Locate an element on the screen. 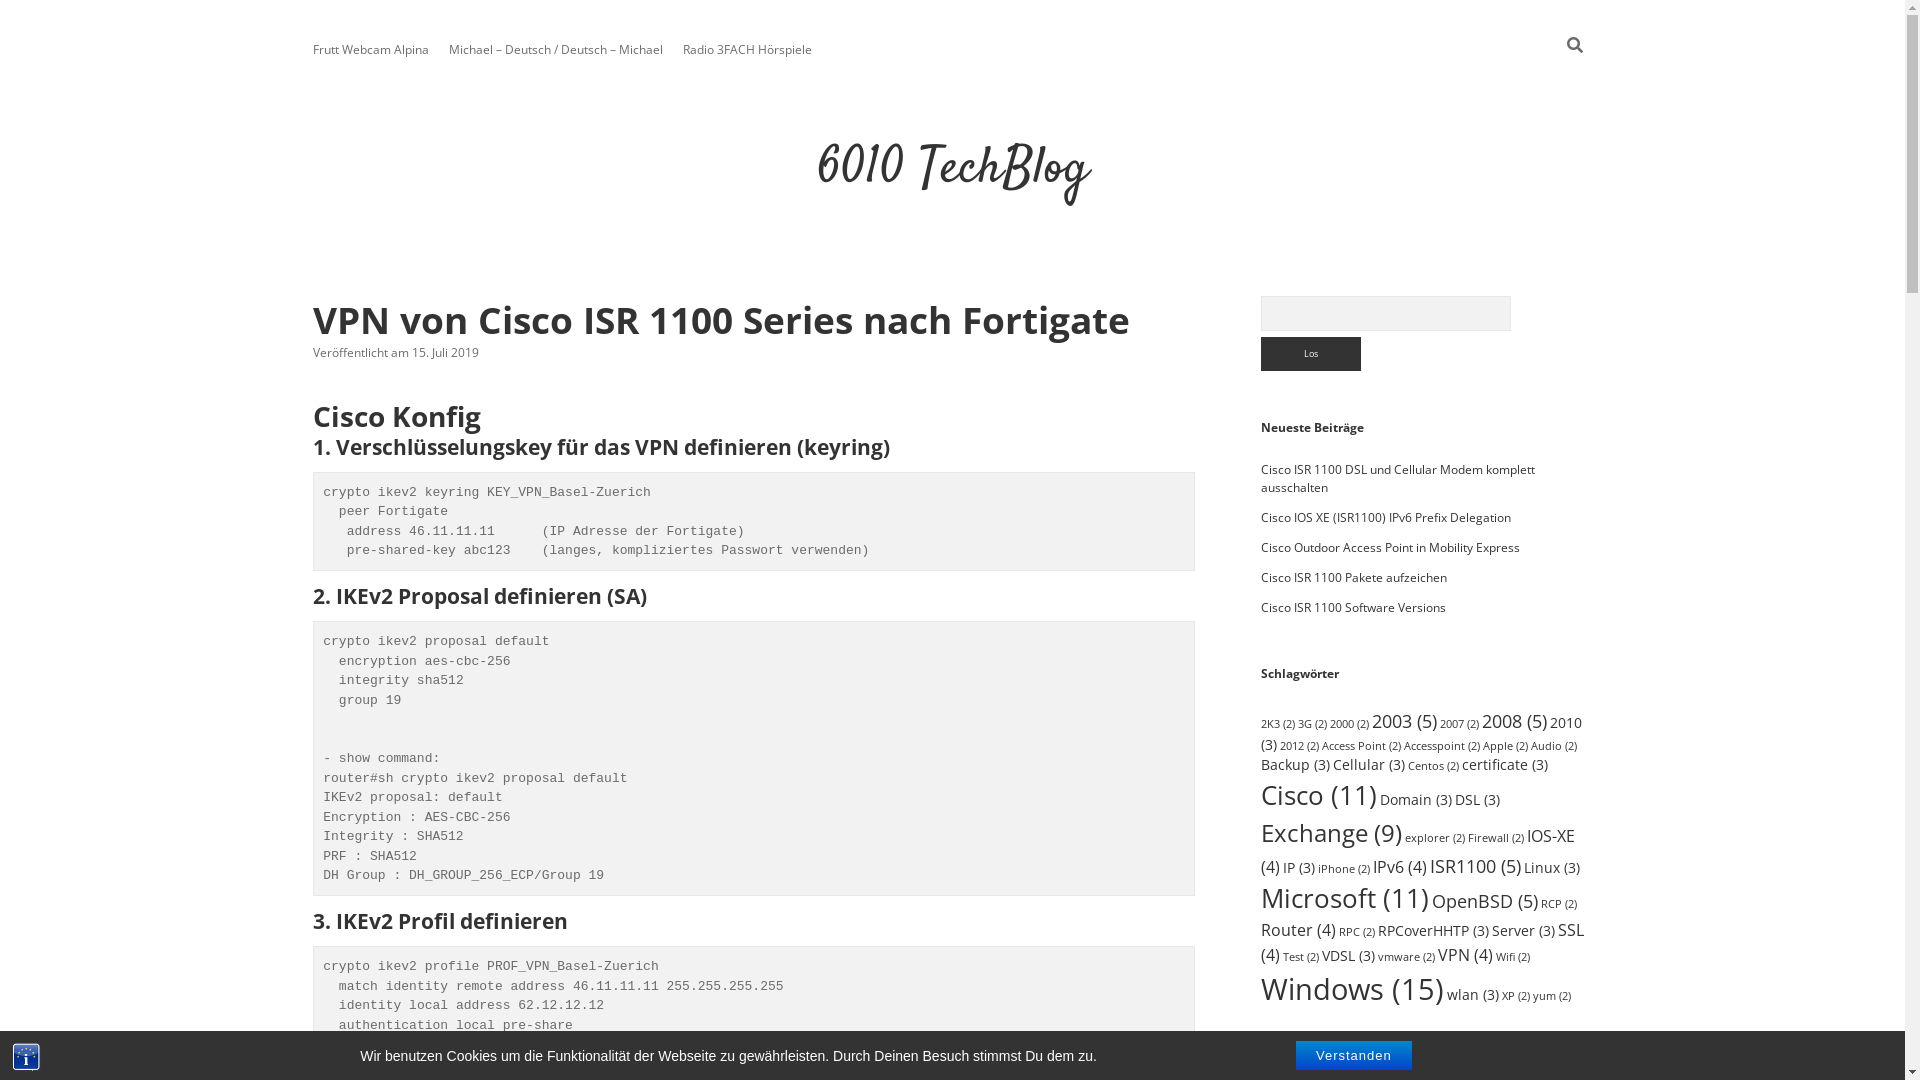 The image size is (1920, 1080). RPC (2) is located at coordinates (1357, 932).